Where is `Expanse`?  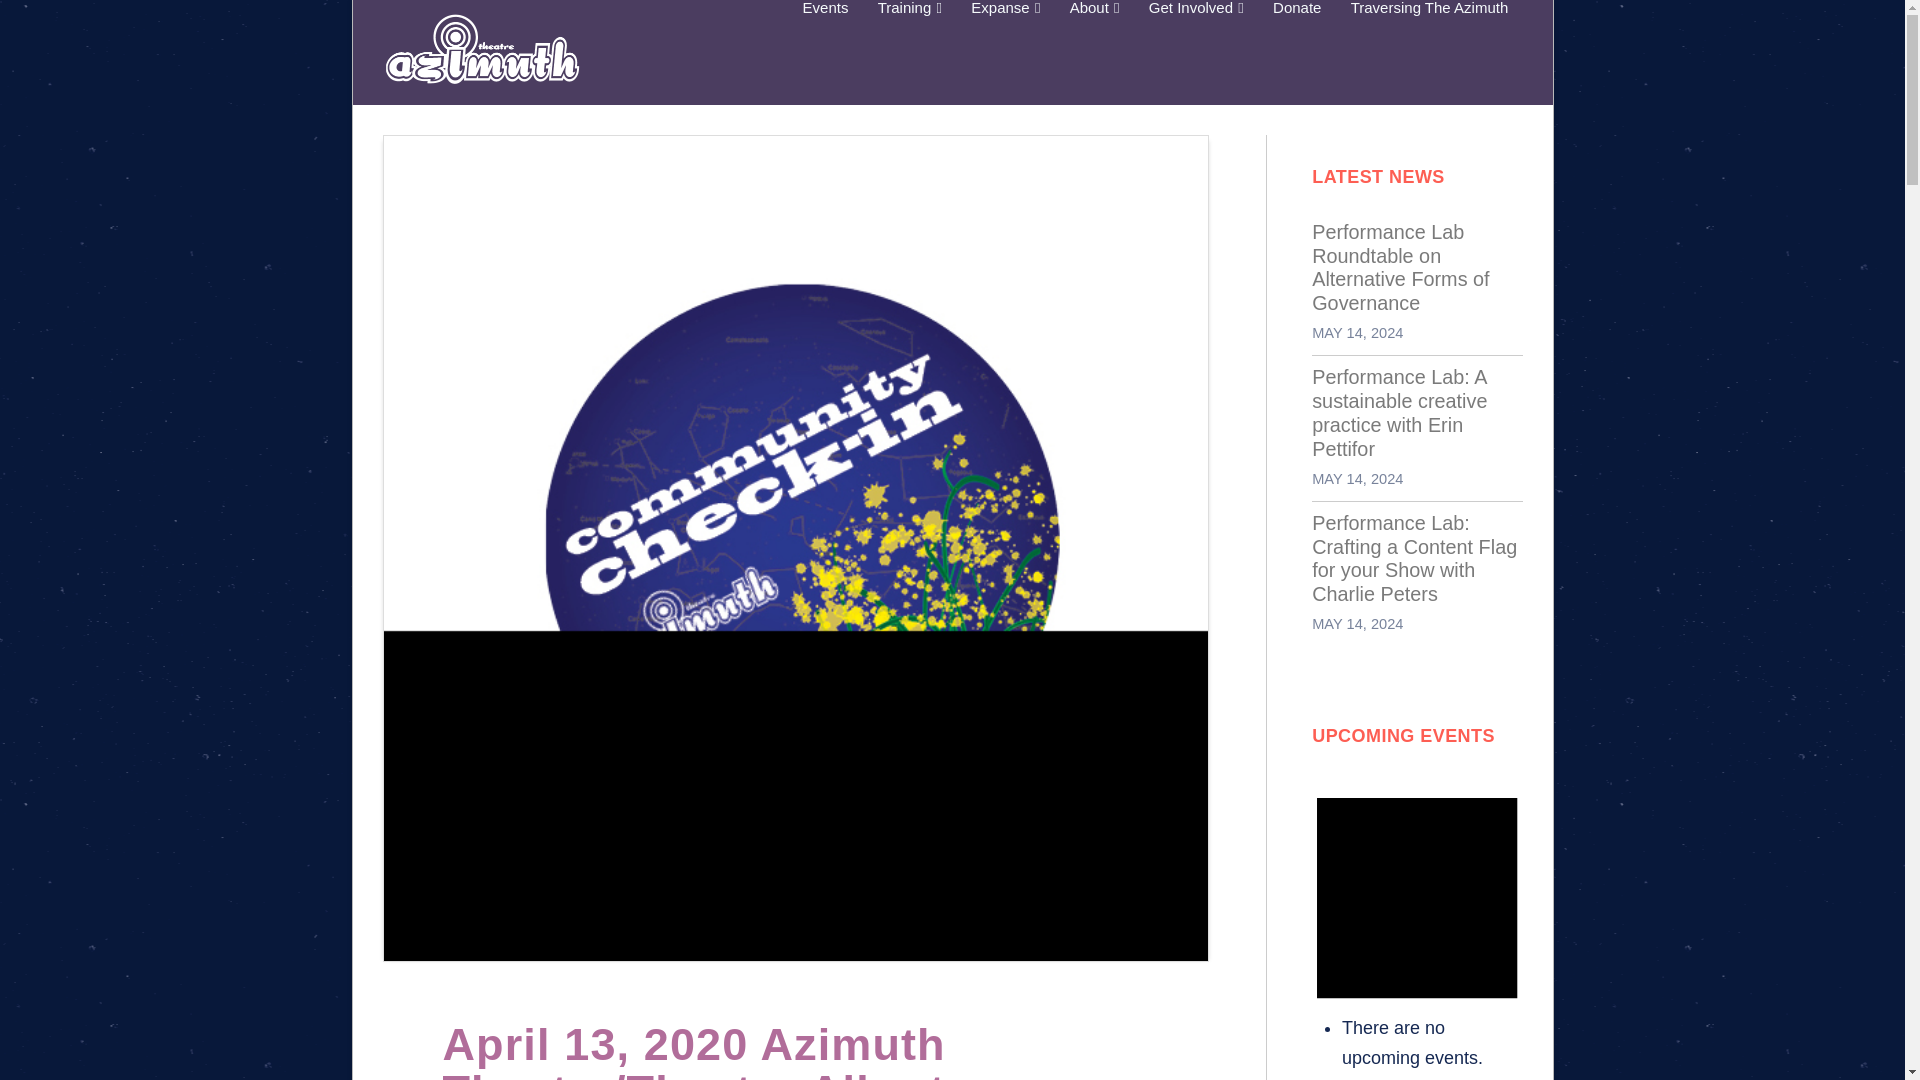
Expanse is located at coordinates (1005, 52).